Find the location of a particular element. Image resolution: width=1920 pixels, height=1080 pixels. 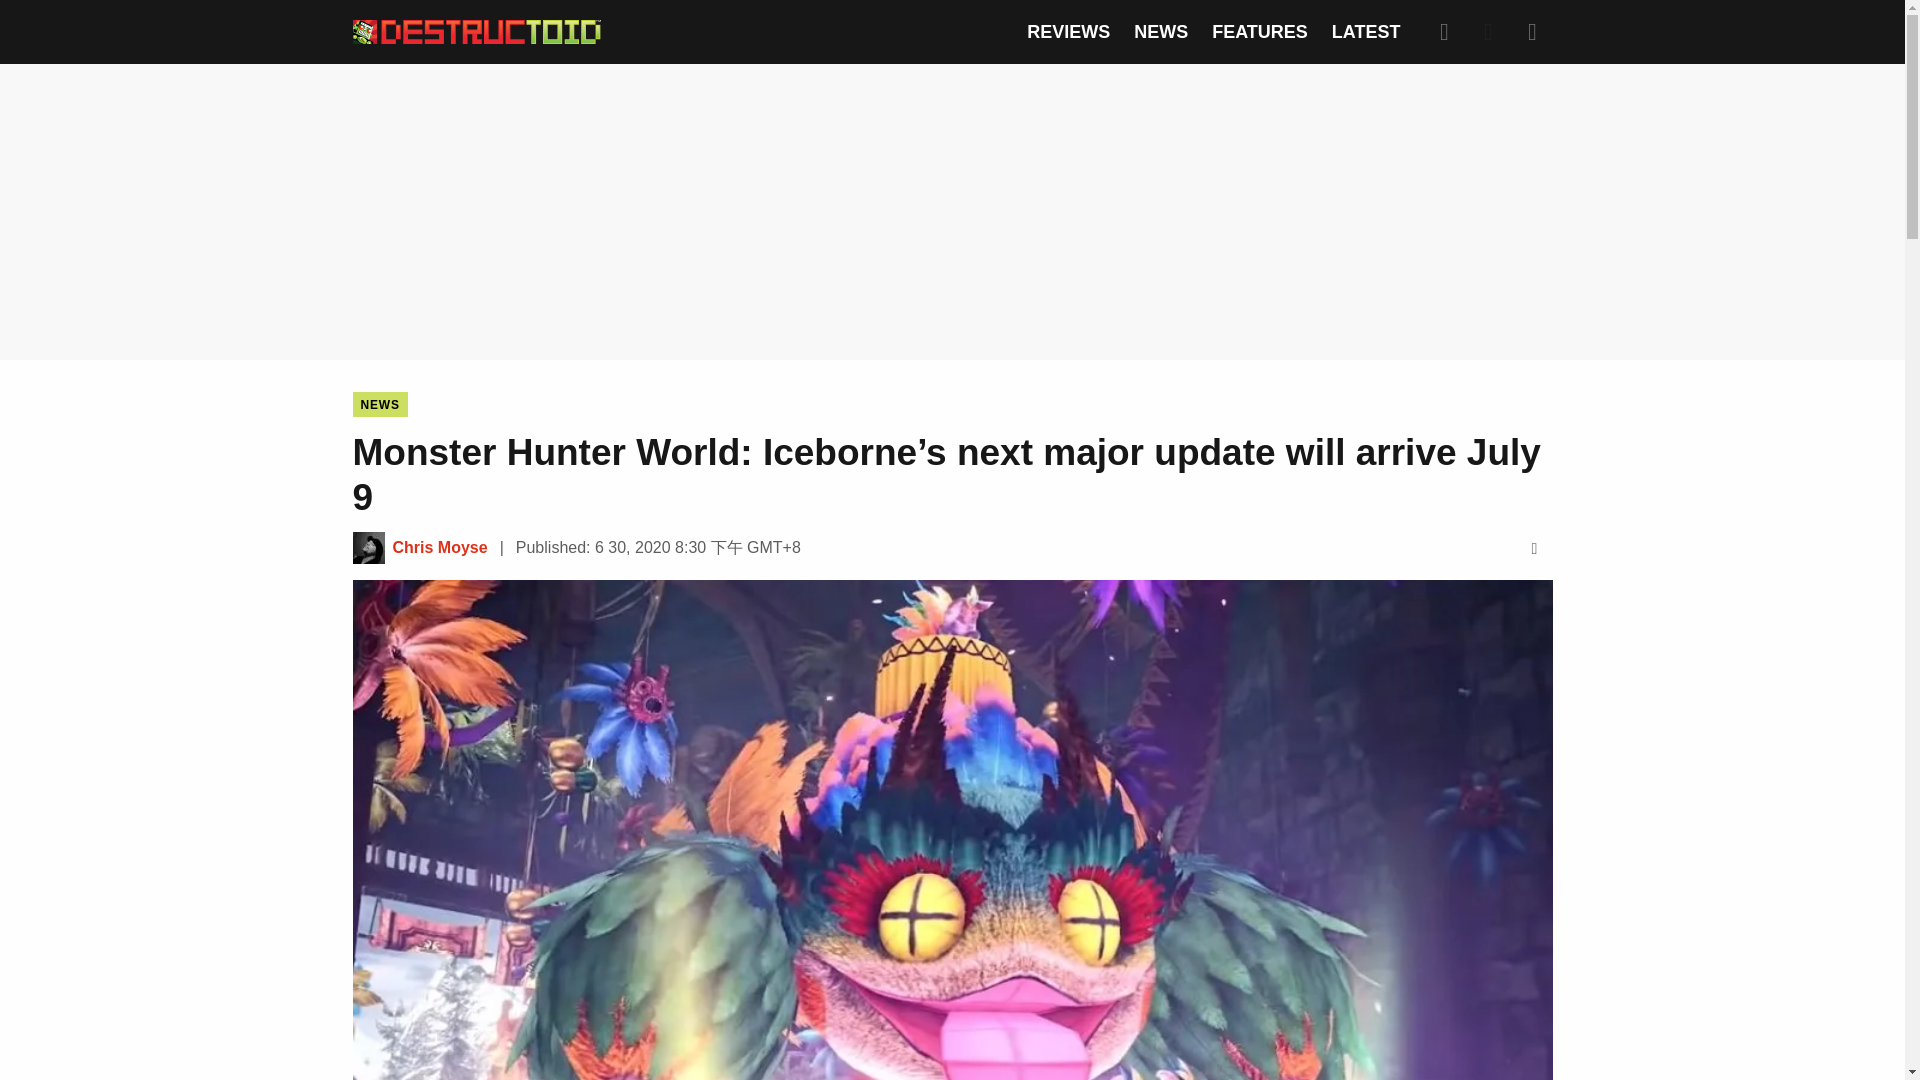

Dark Mode is located at coordinates (1488, 31).